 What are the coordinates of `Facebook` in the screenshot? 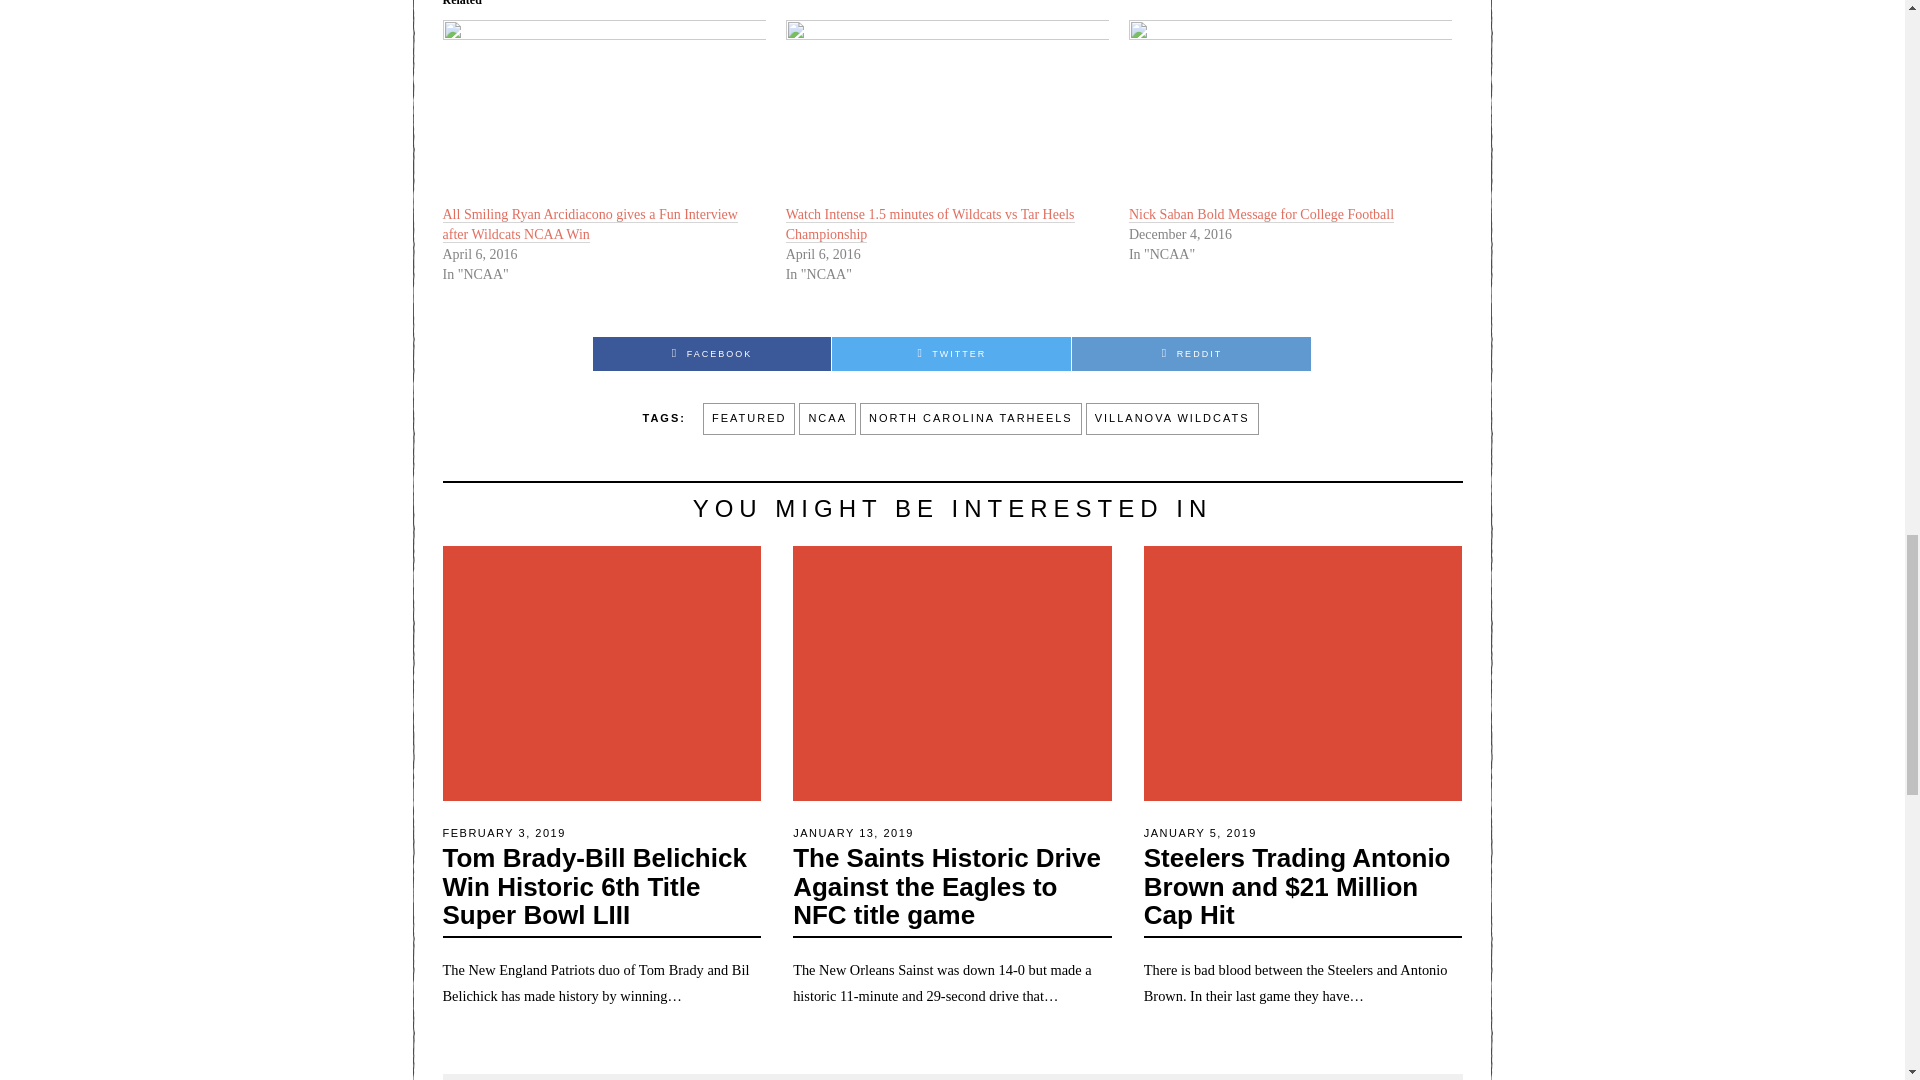 It's located at (711, 354).